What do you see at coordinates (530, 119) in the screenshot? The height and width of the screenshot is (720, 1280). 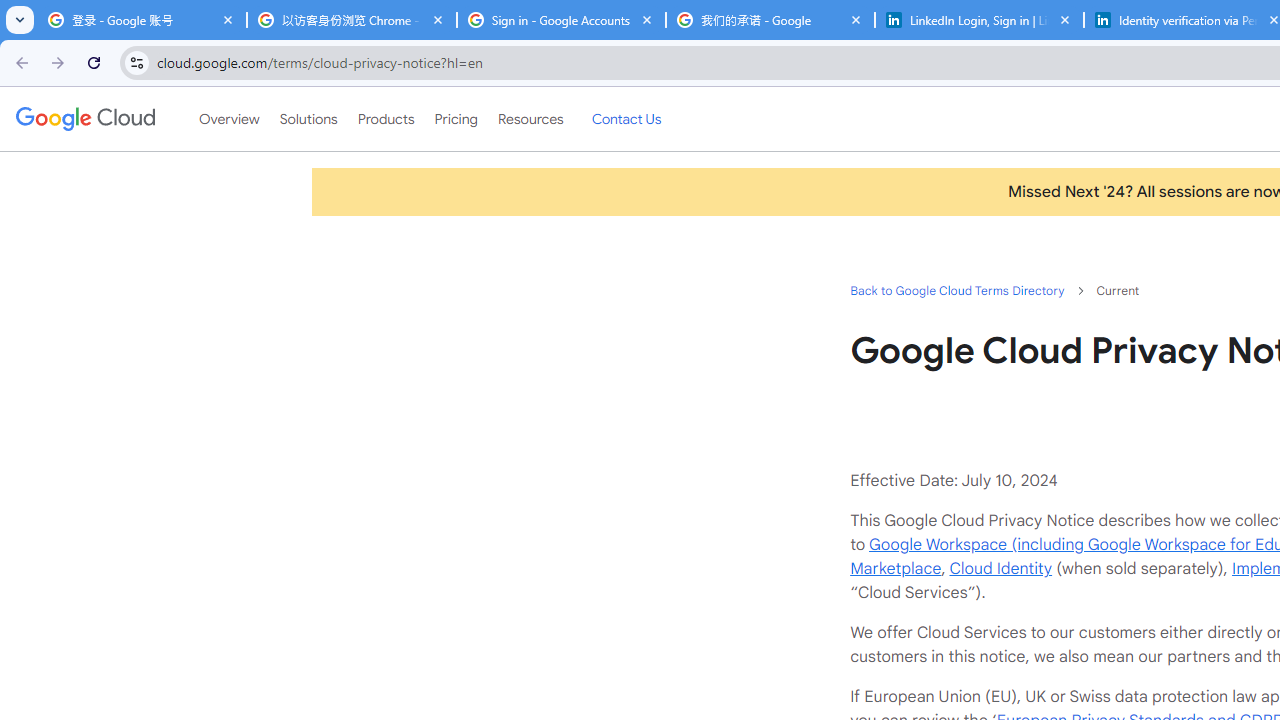 I see `Resources` at bounding box center [530, 119].